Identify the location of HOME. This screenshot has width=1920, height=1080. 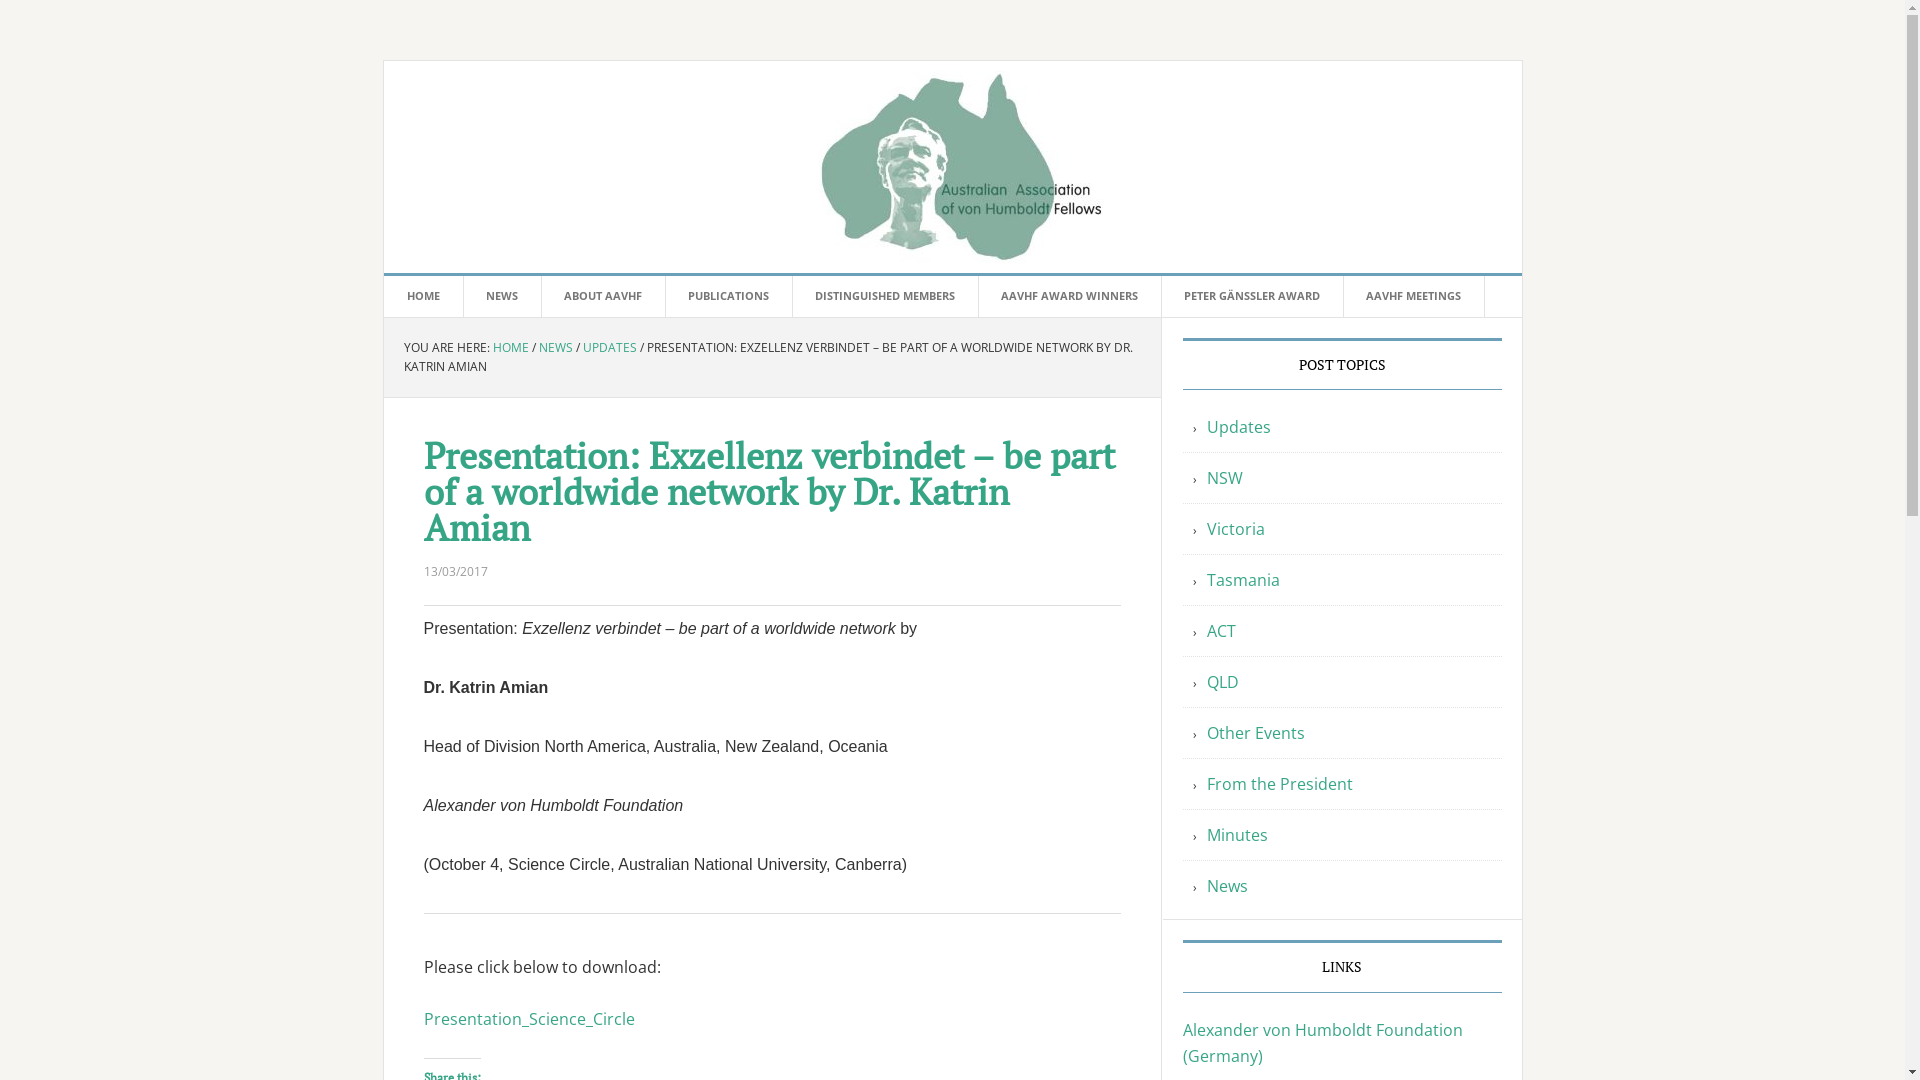
(510, 346).